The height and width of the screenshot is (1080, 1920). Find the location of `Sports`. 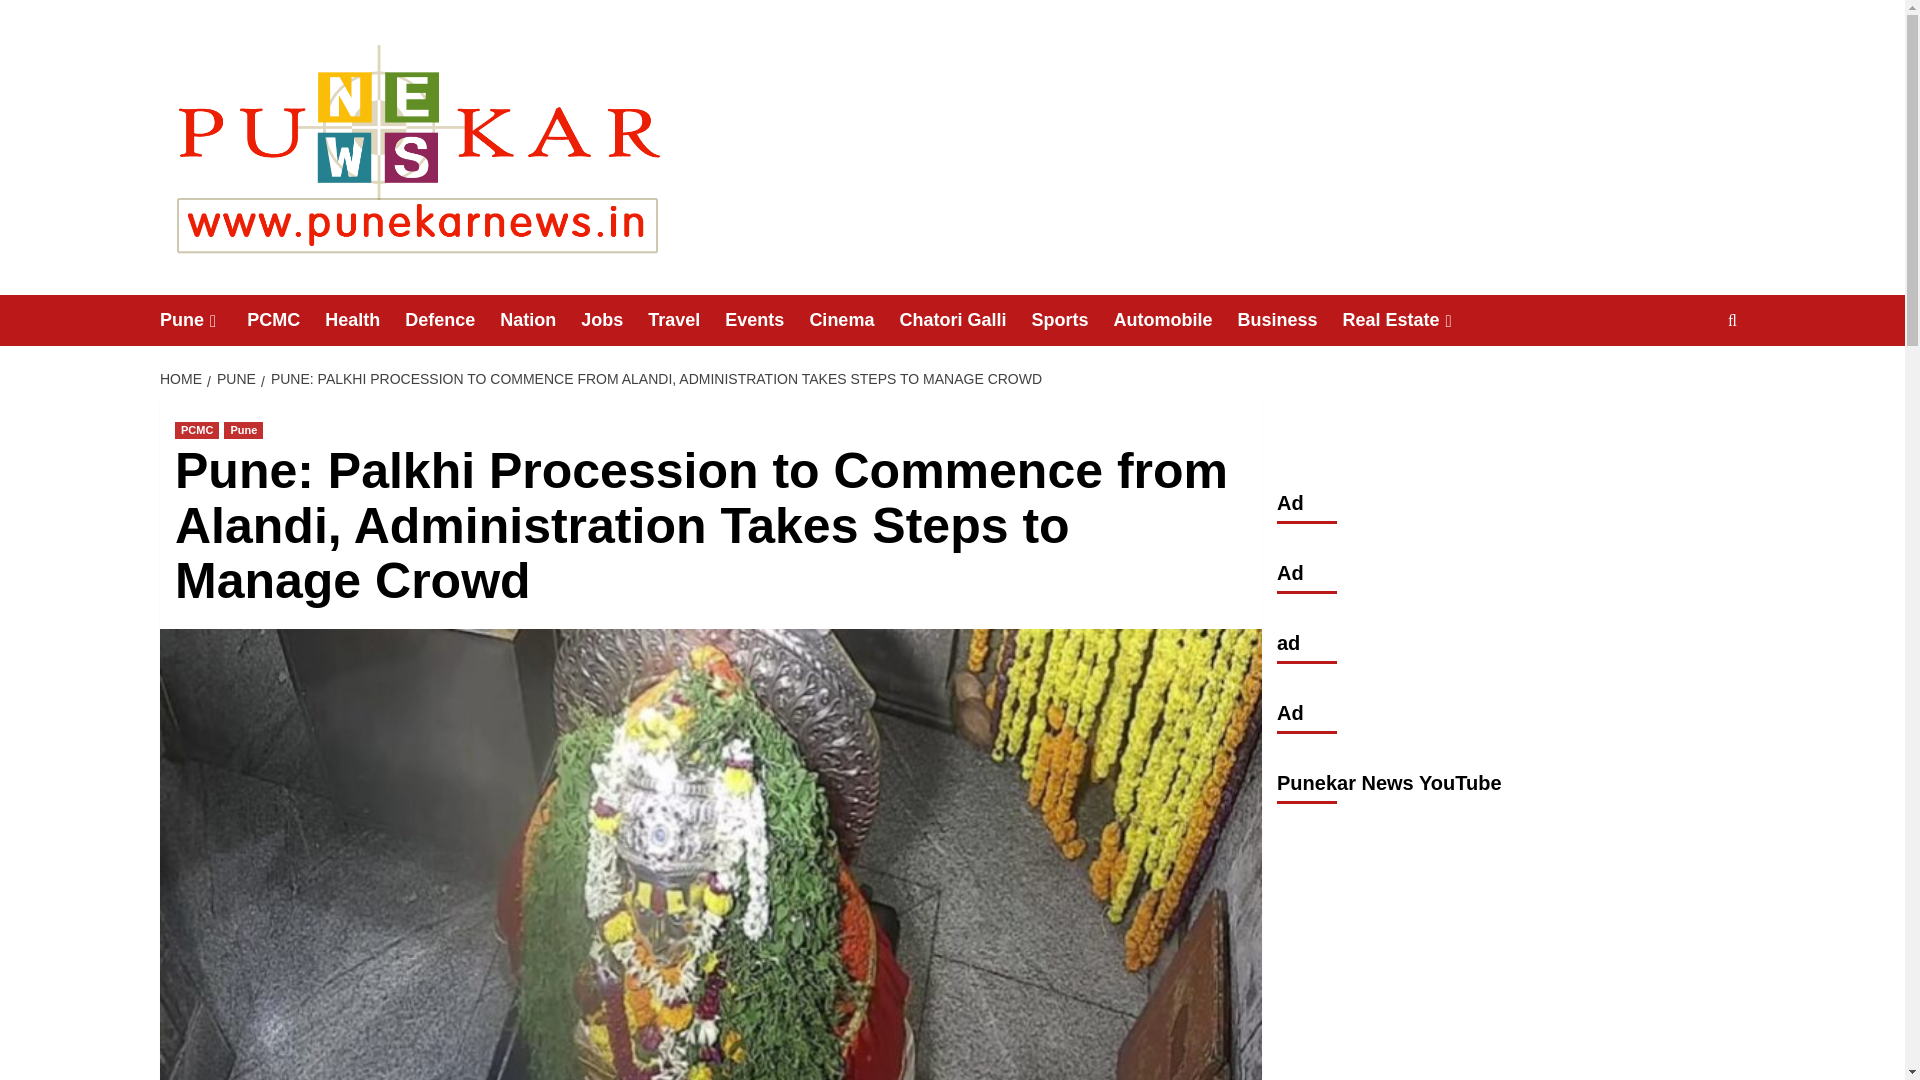

Sports is located at coordinates (1072, 320).